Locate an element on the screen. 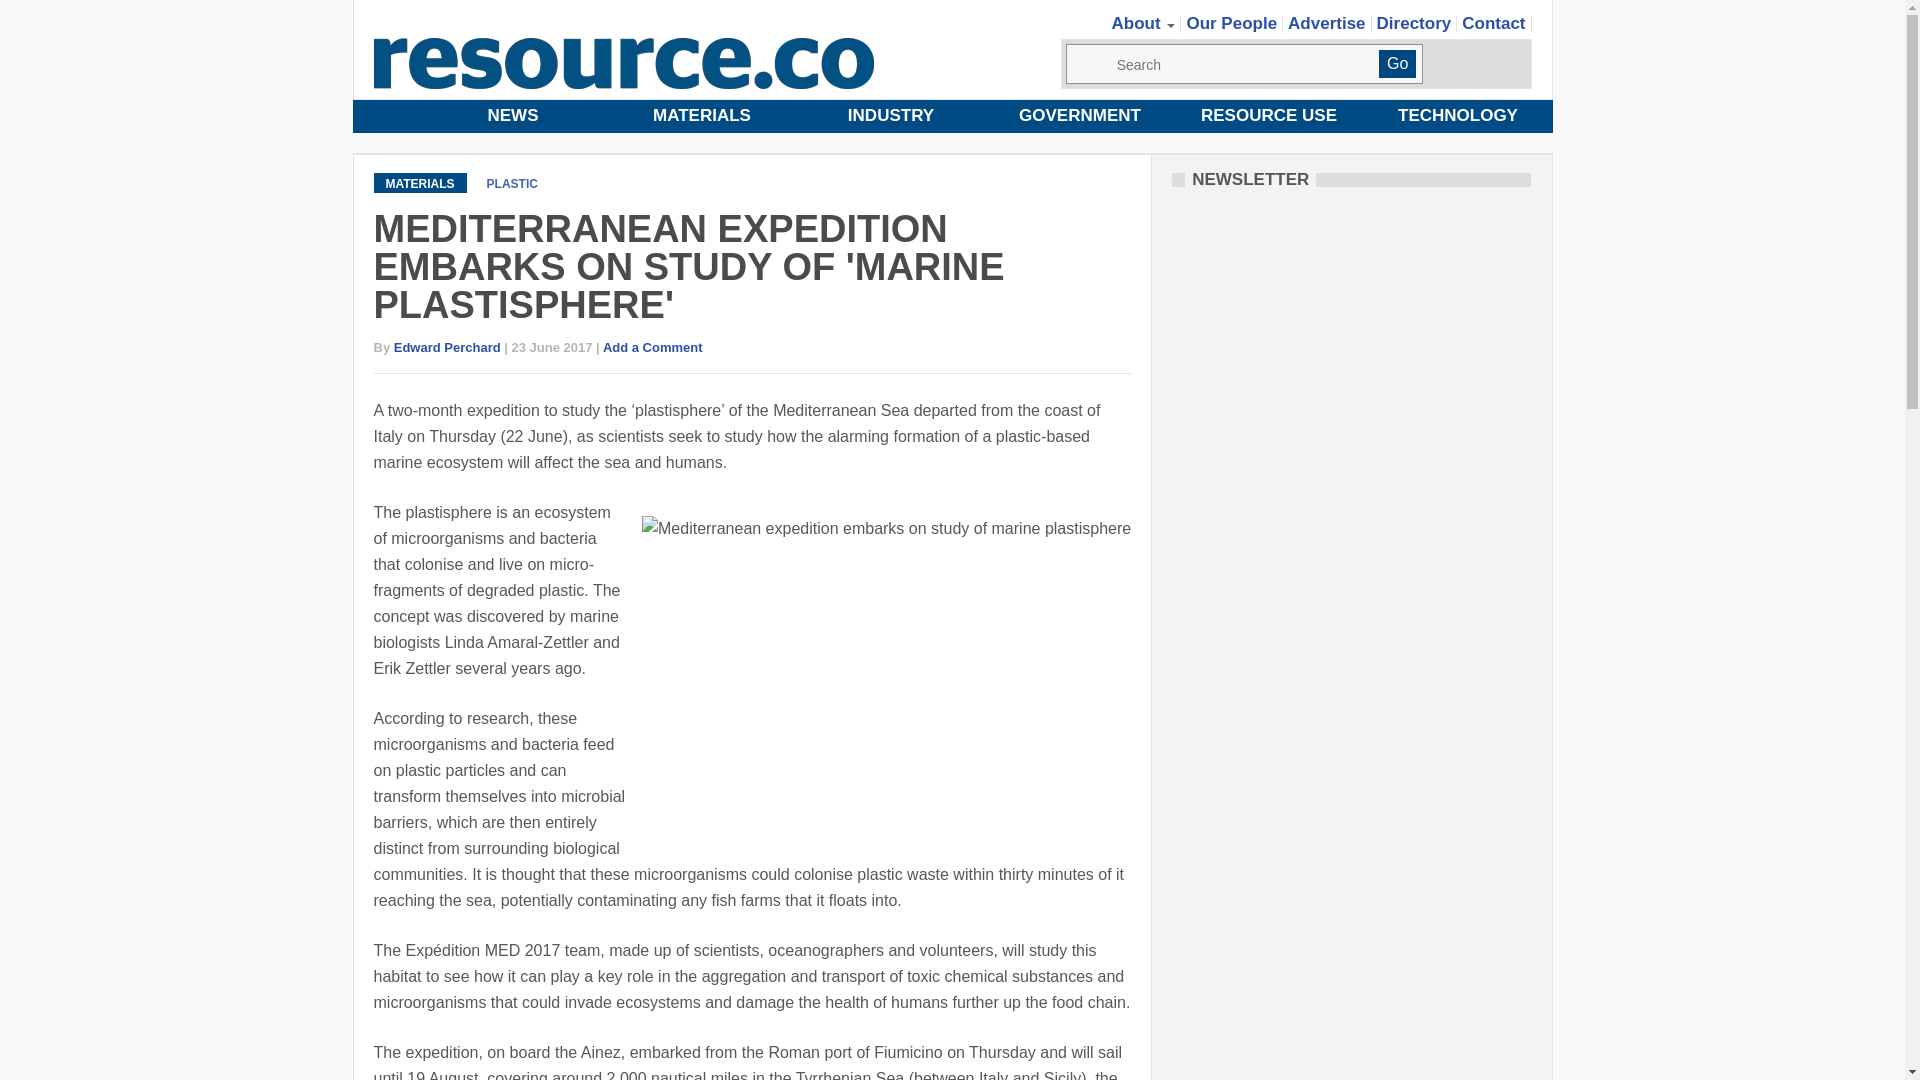 The width and height of the screenshot is (1920, 1080). Contact is located at coordinates (1494, 24).